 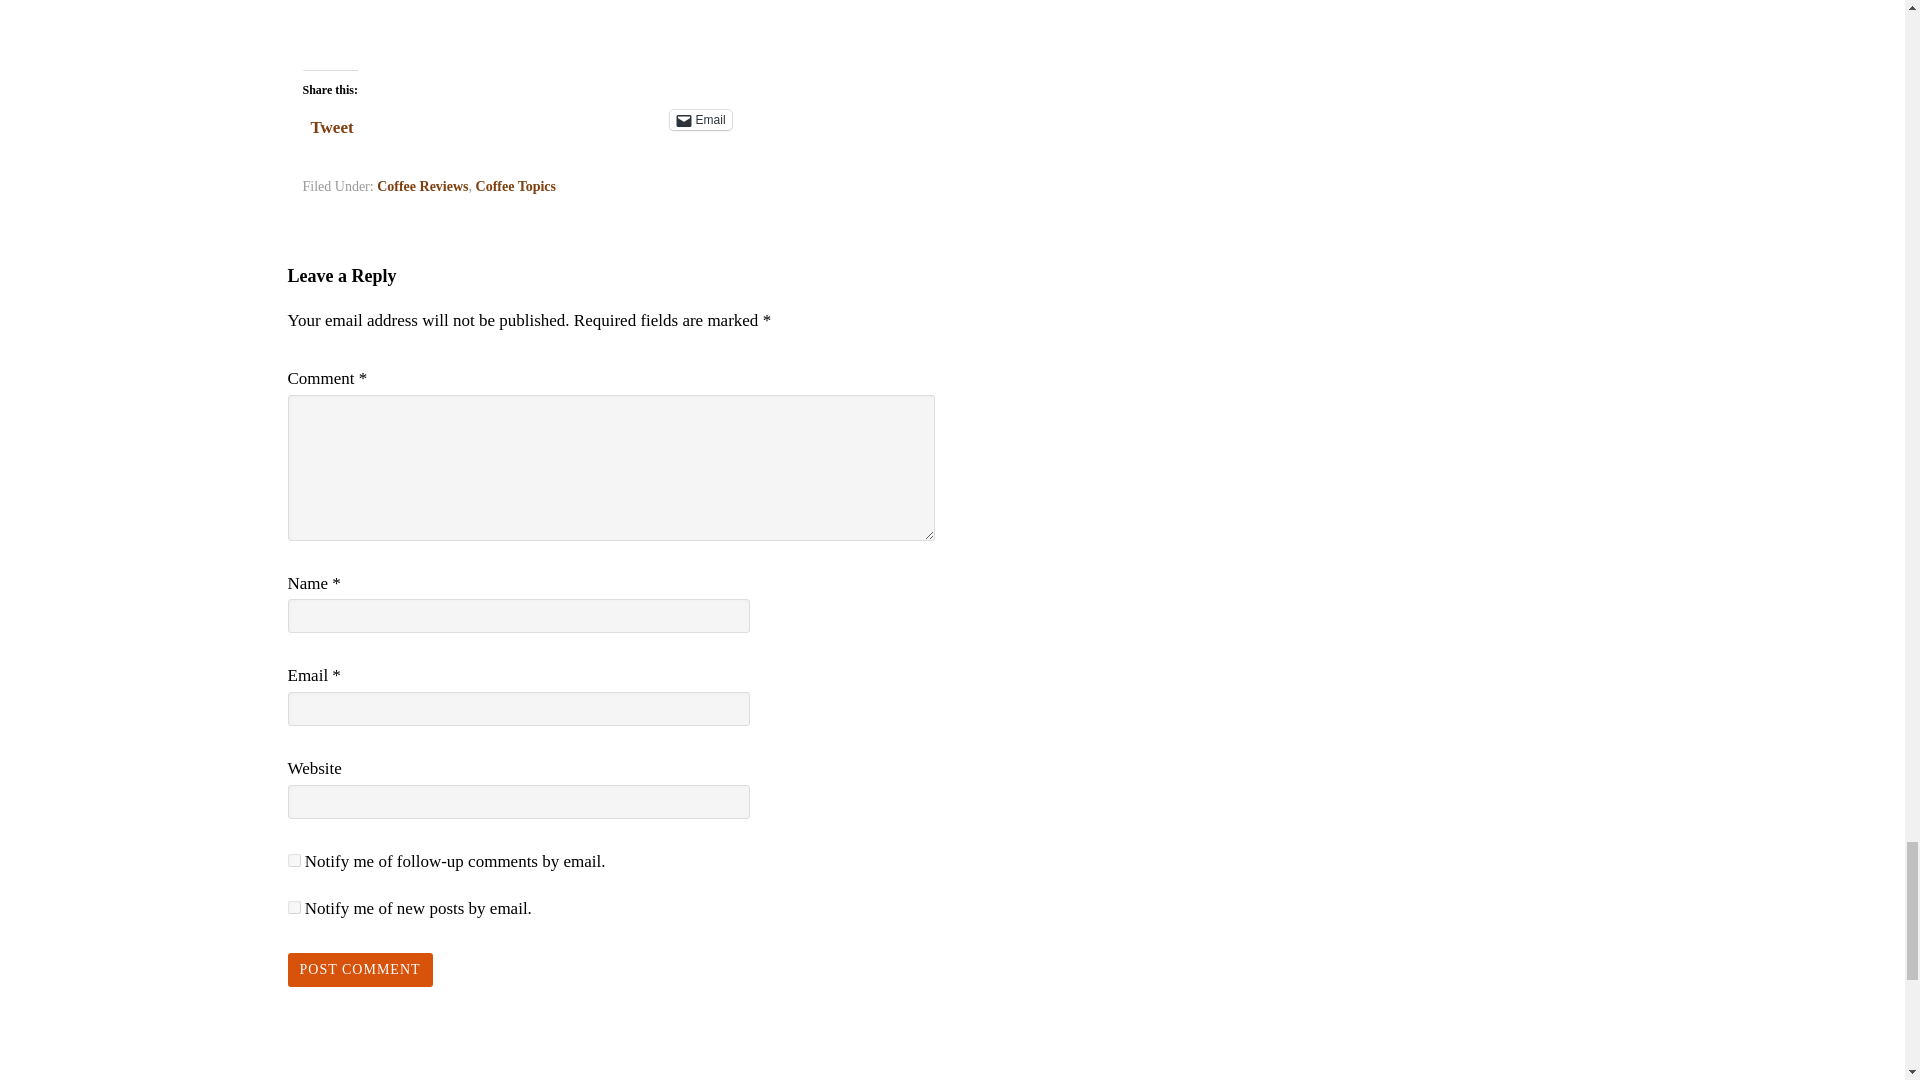 I want to click on subscribe, so click(x=294, y=906).